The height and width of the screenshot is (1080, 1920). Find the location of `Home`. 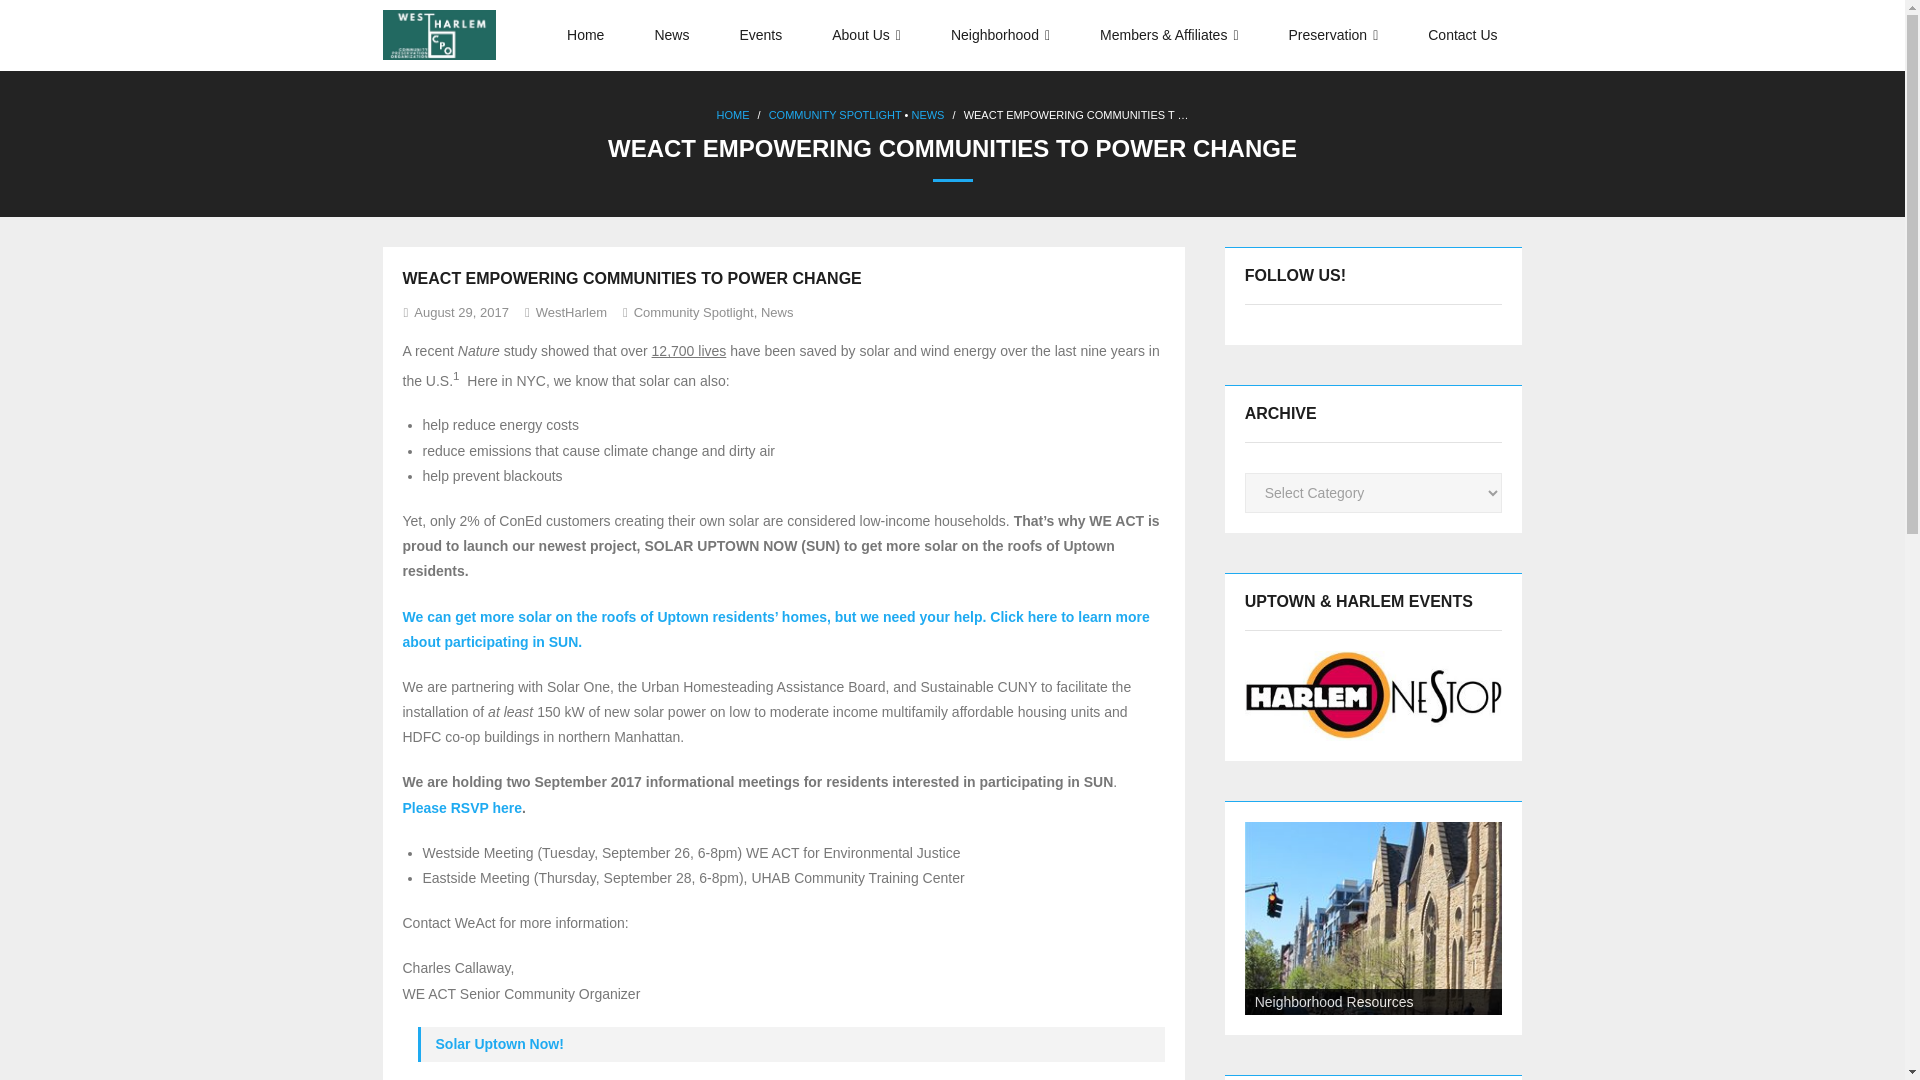

Home is located at coordinates (585, 36).